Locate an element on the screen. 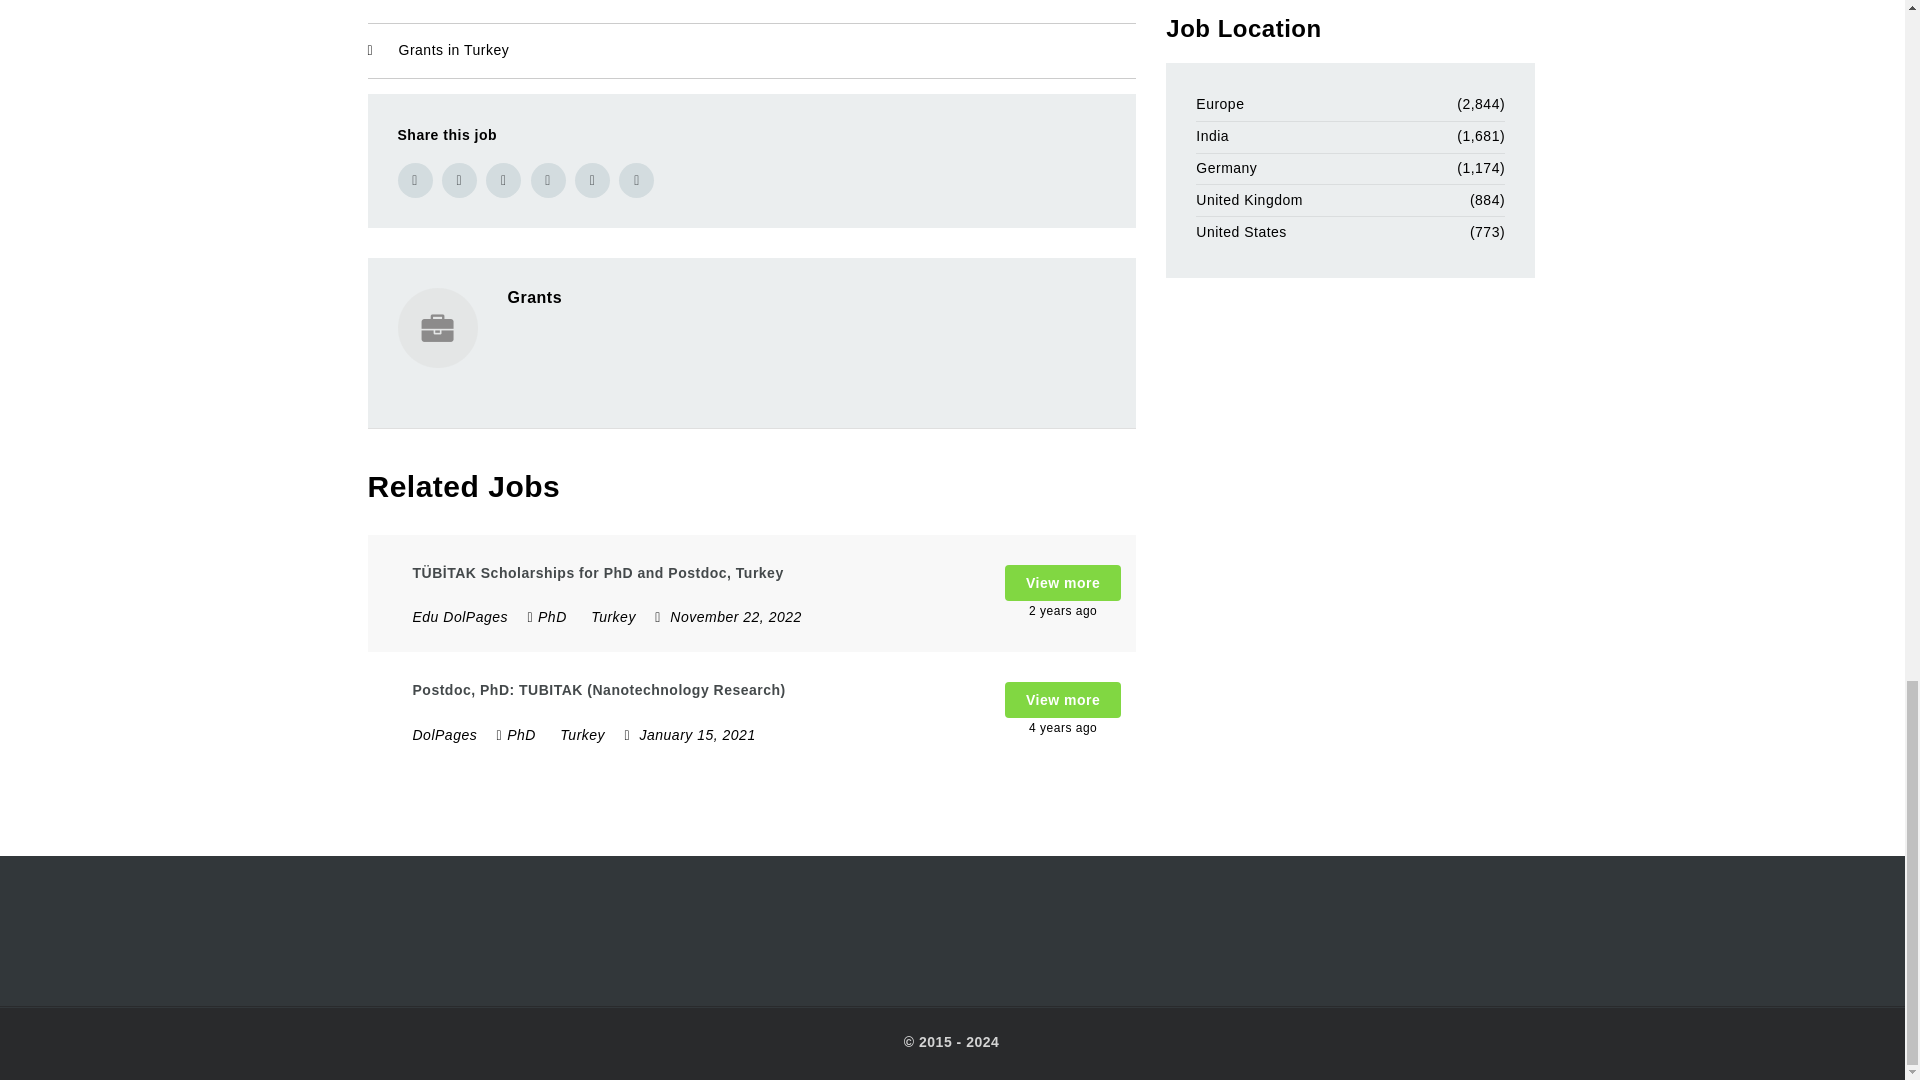  Share on email is located at coordinates (592, 180).